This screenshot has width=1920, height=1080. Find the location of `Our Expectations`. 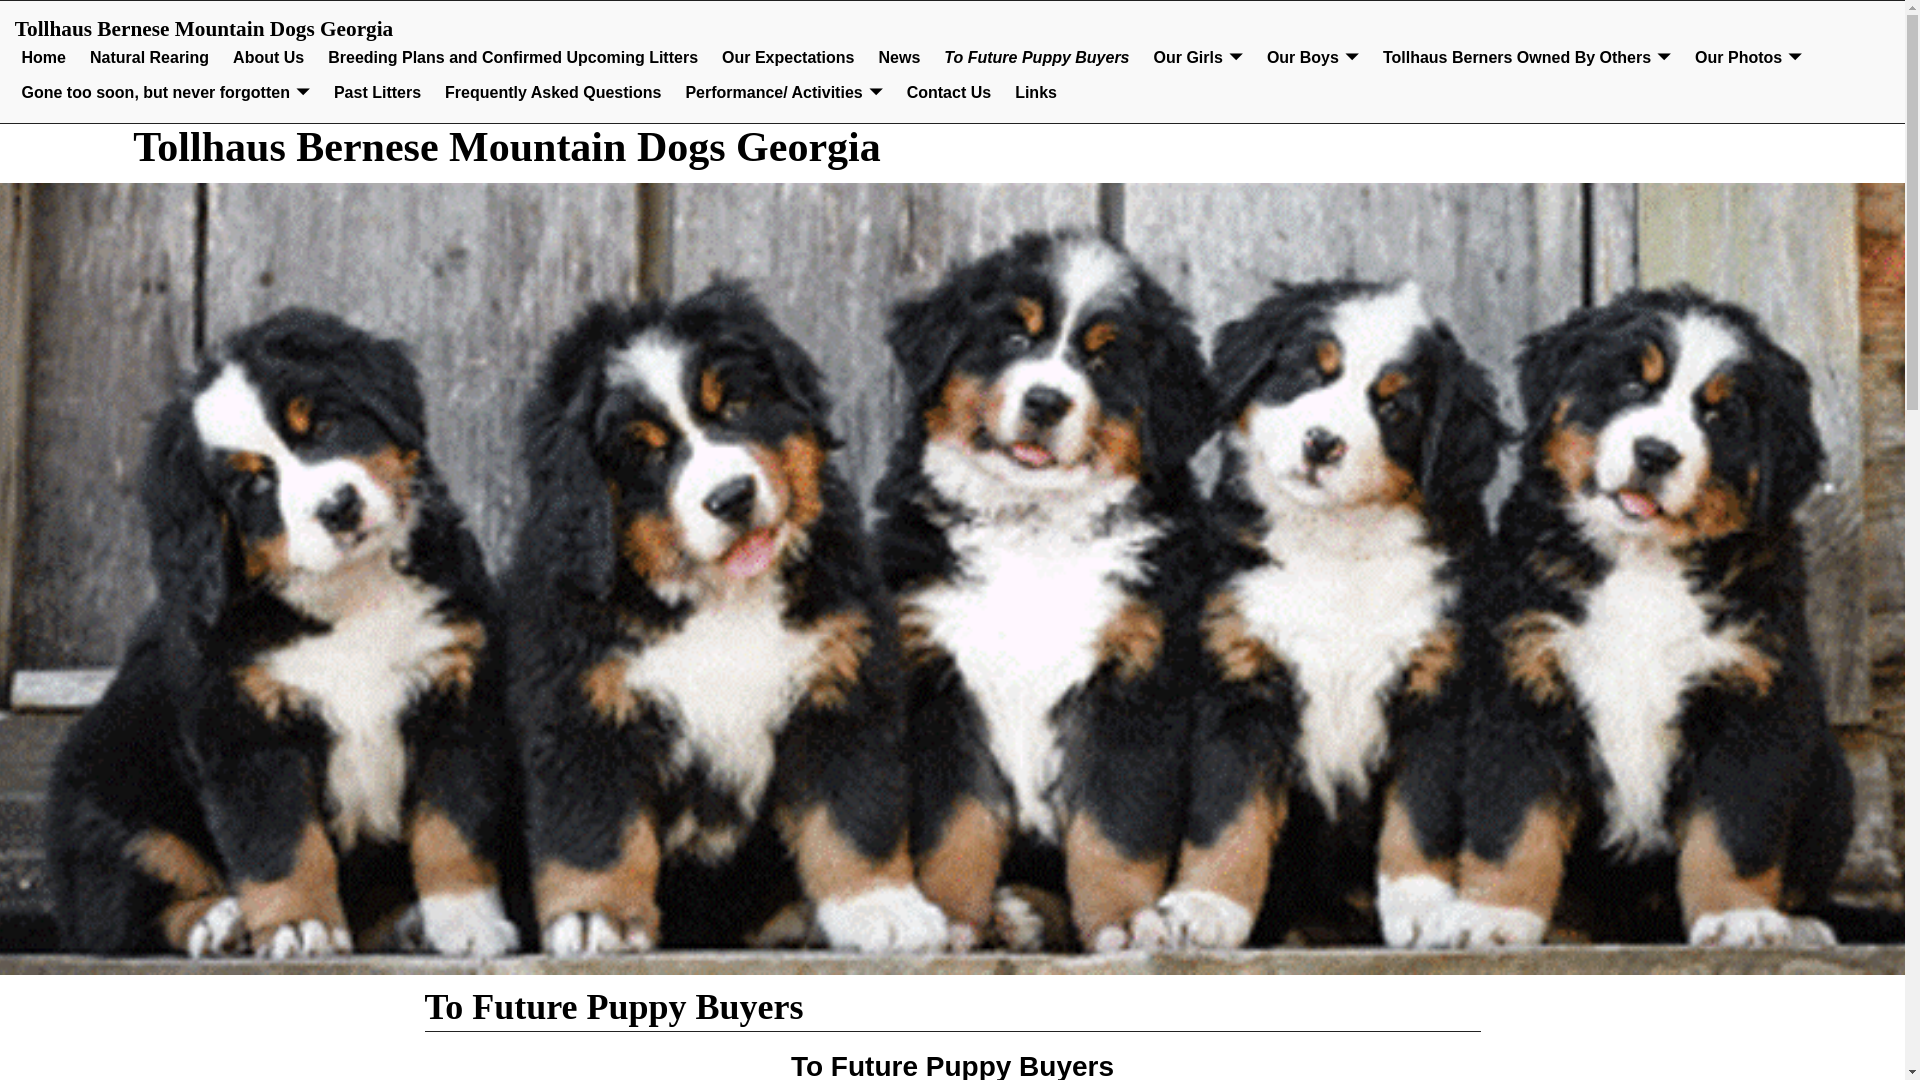

Our Expectations is located at coordinates (788, 58).